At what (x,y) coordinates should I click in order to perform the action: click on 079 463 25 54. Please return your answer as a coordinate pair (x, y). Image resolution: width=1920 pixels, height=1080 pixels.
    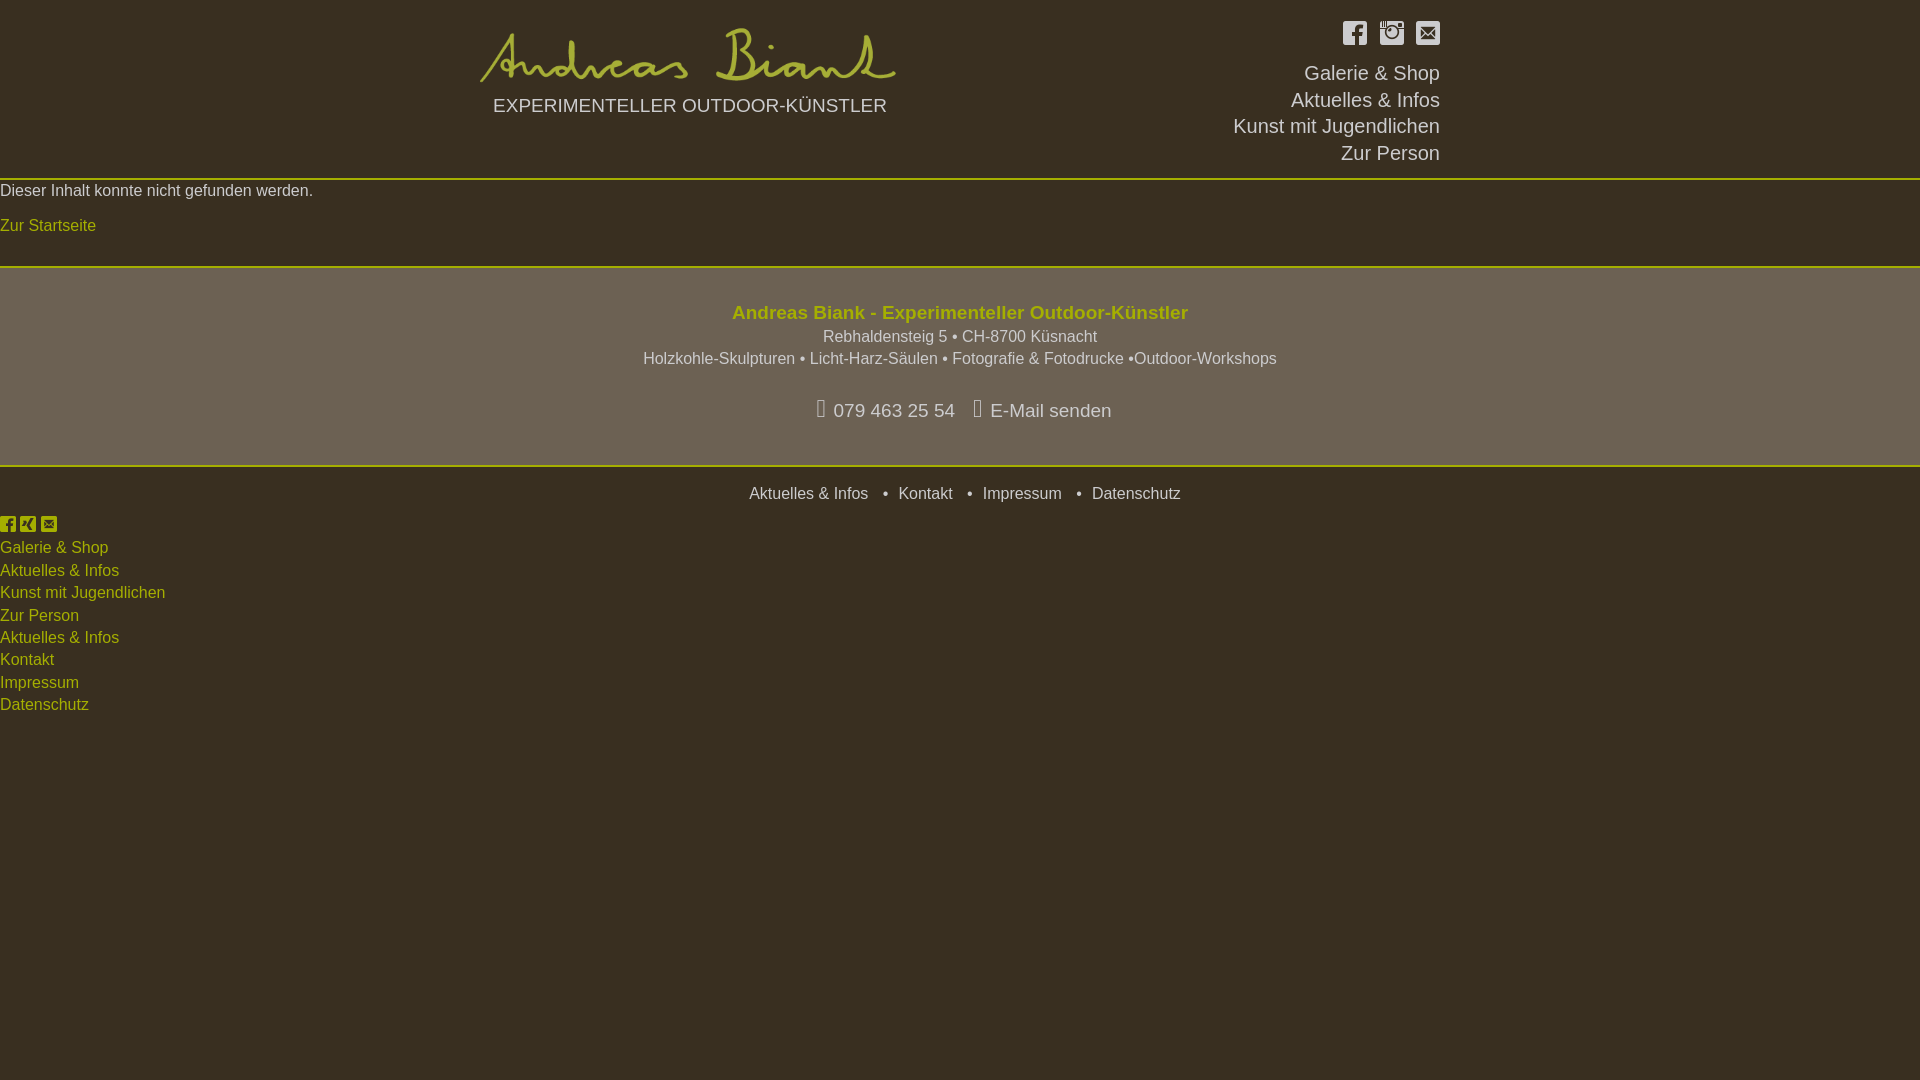
    Looking at the image, I should click on (882, 408).